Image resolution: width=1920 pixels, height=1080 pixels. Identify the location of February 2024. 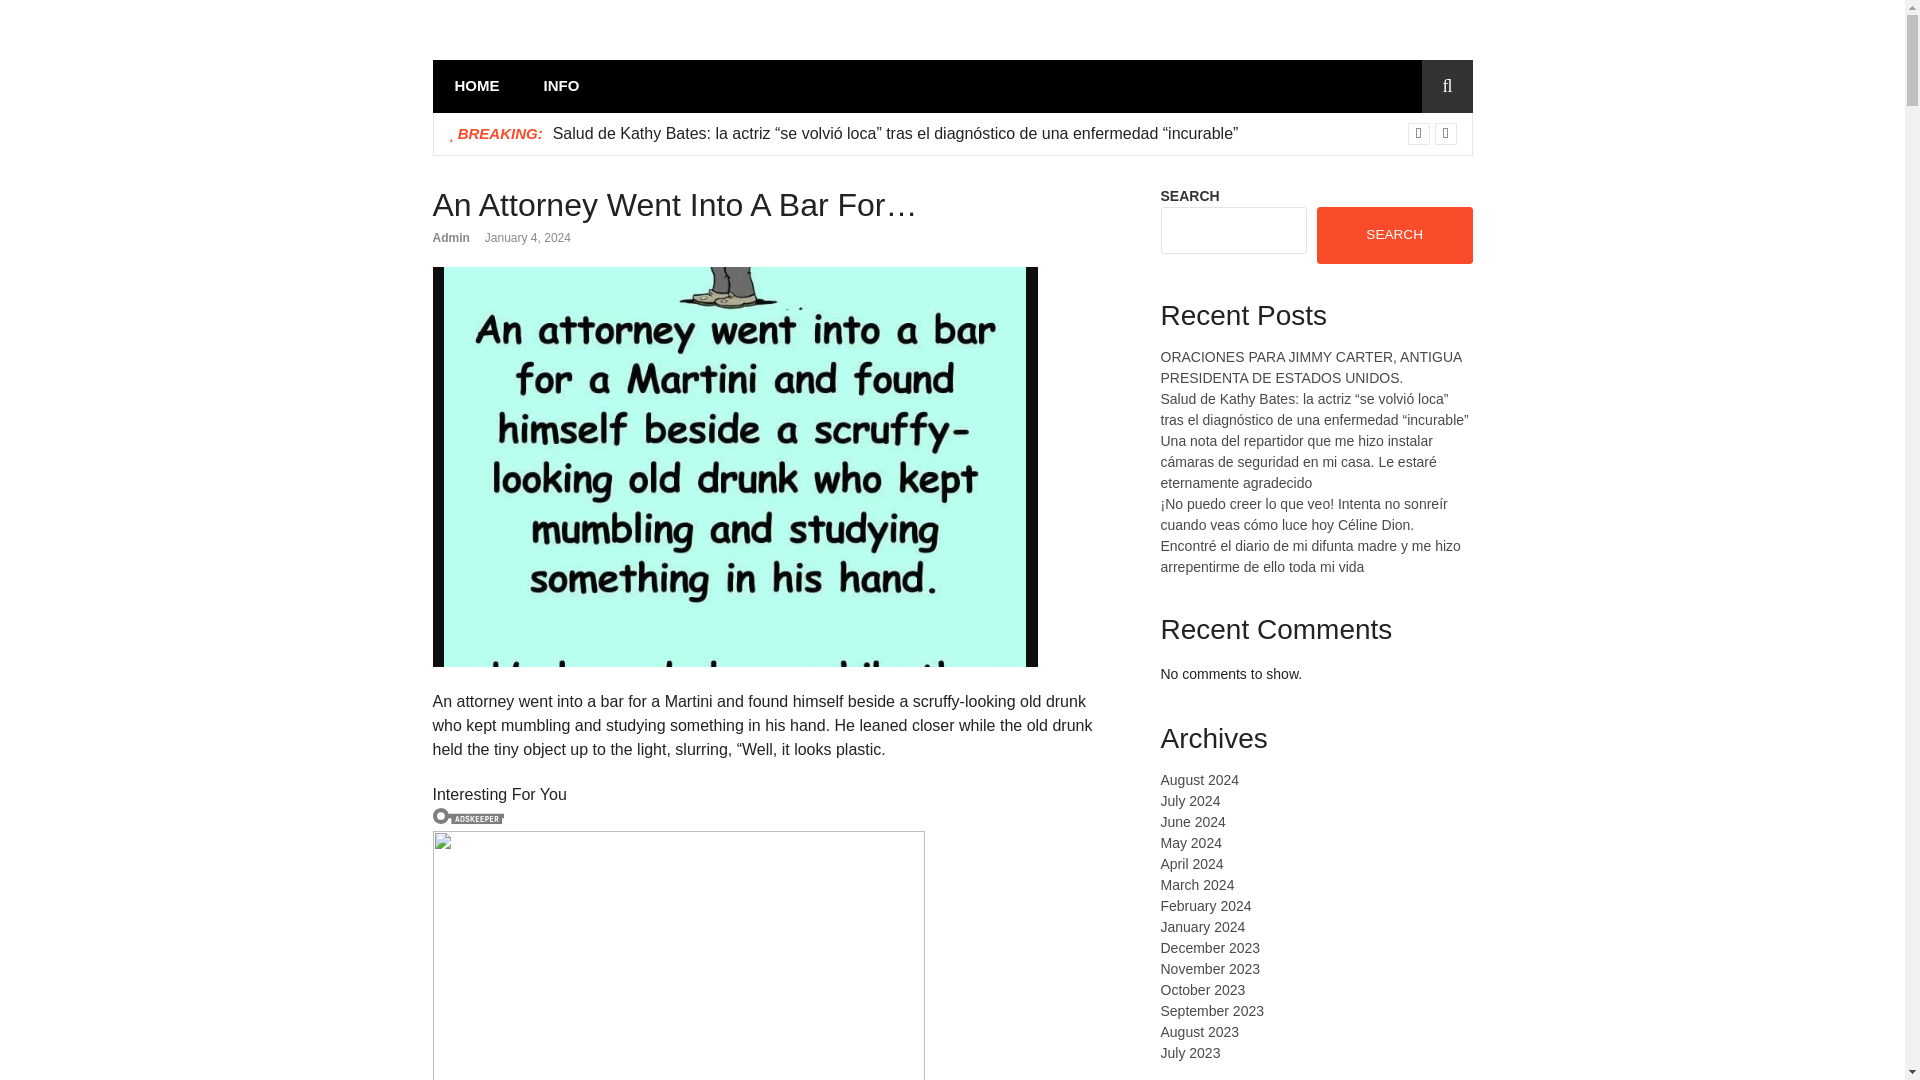
(1205, 905).